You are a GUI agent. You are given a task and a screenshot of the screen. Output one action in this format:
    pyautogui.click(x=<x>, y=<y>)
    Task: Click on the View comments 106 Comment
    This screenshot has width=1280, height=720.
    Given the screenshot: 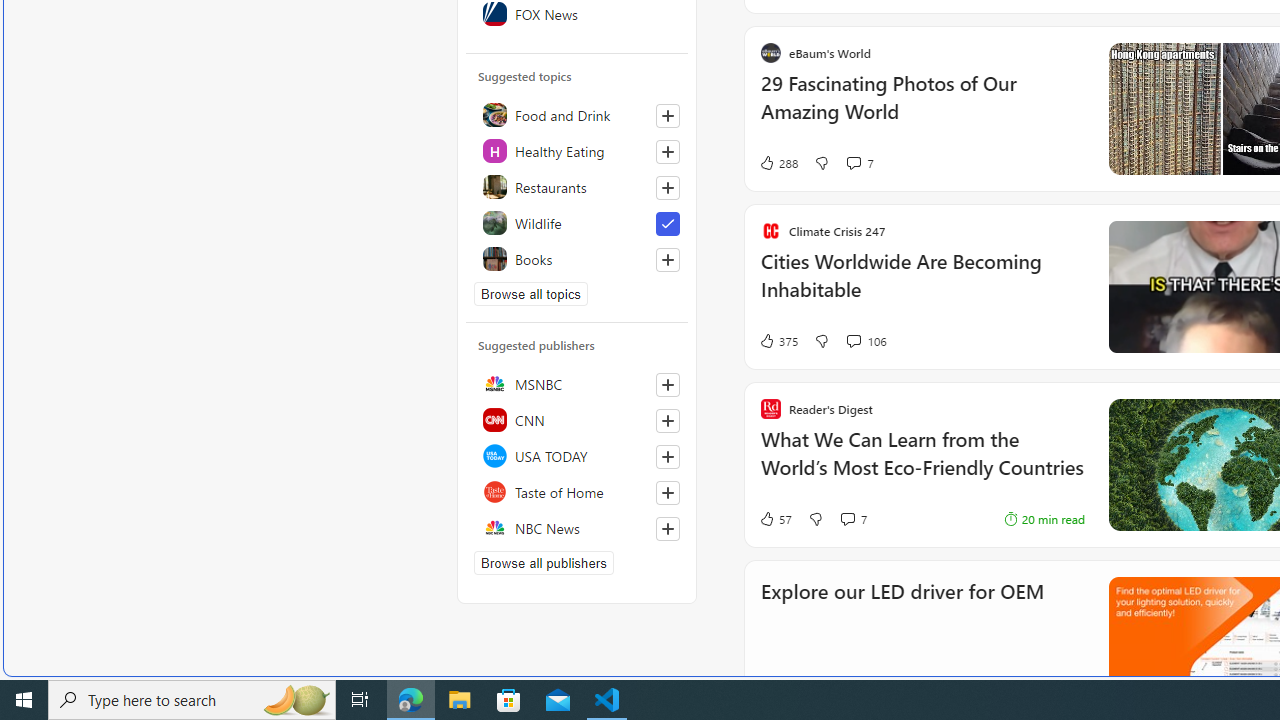 What is the action you would take?
    pyautogui.click(x=866, y=340)
    